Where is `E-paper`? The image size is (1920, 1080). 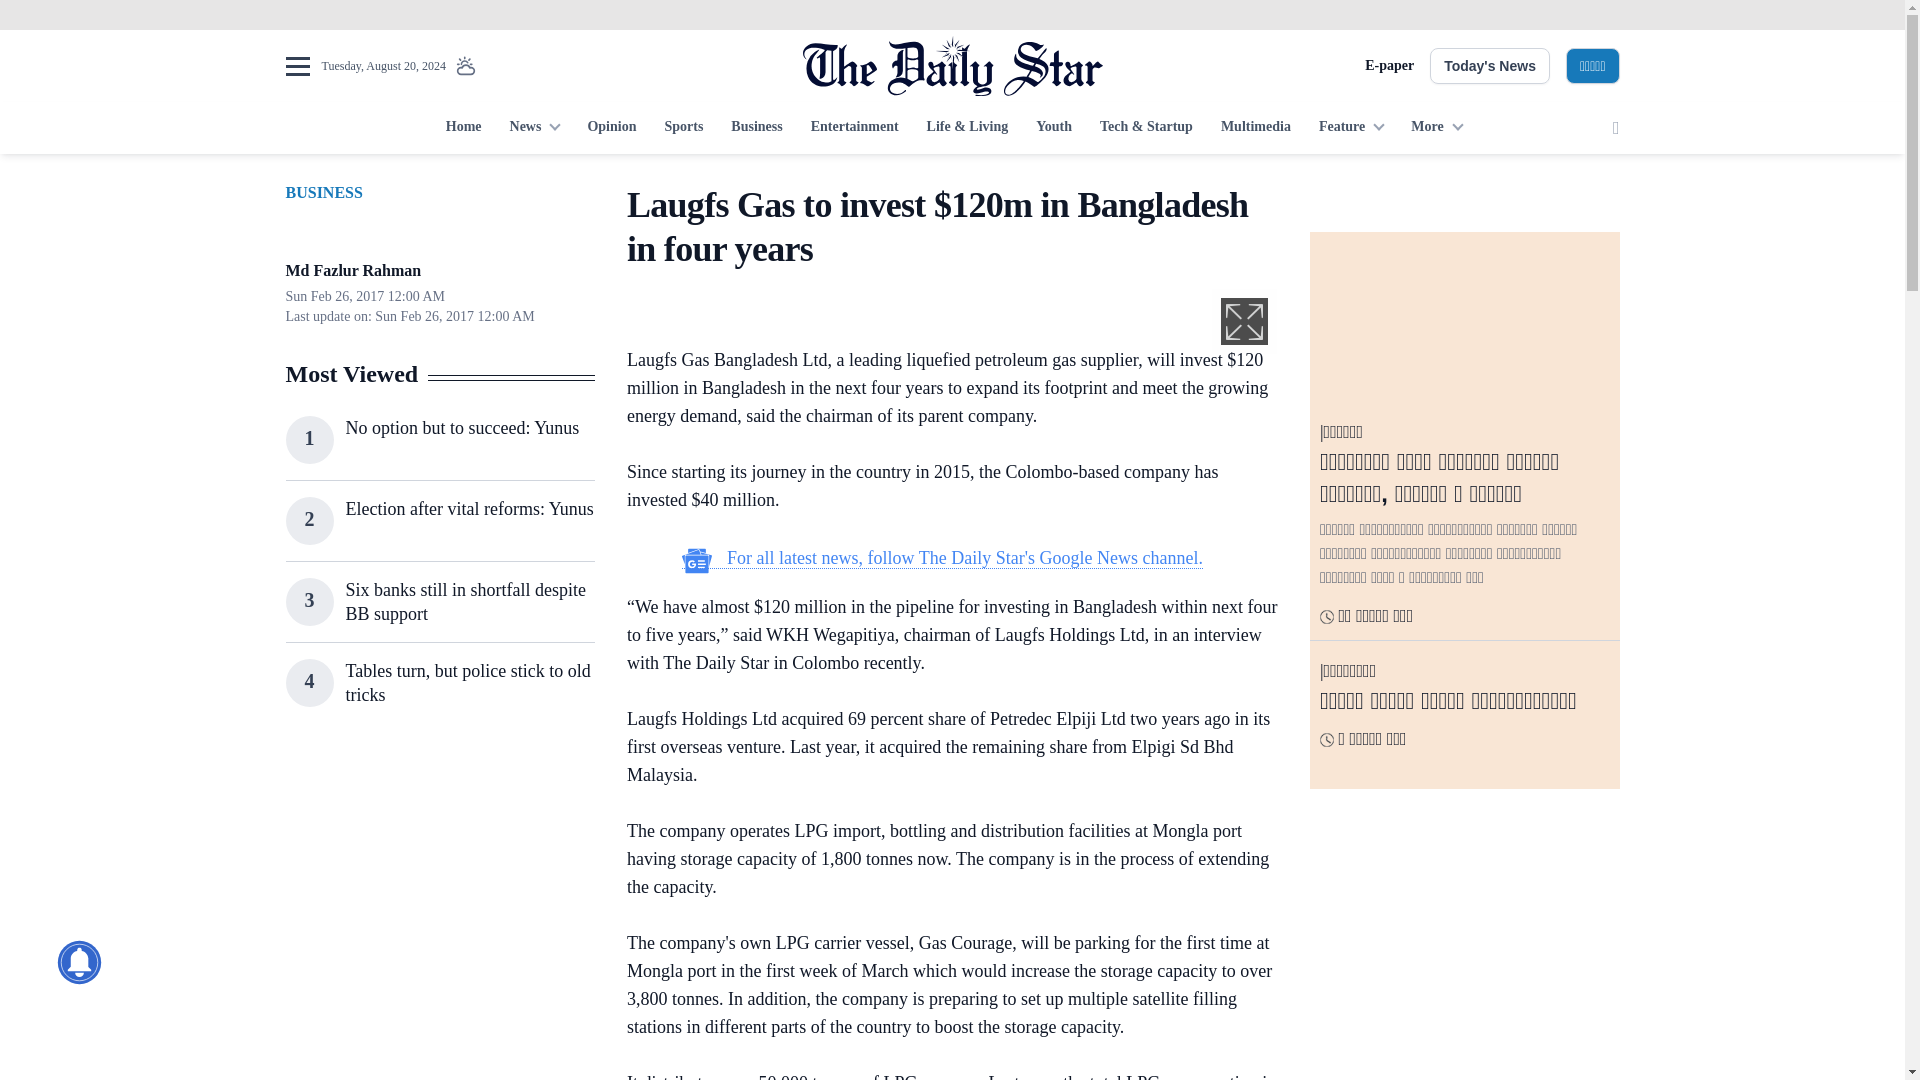
E-paper is located at coordinates (1389, 66).